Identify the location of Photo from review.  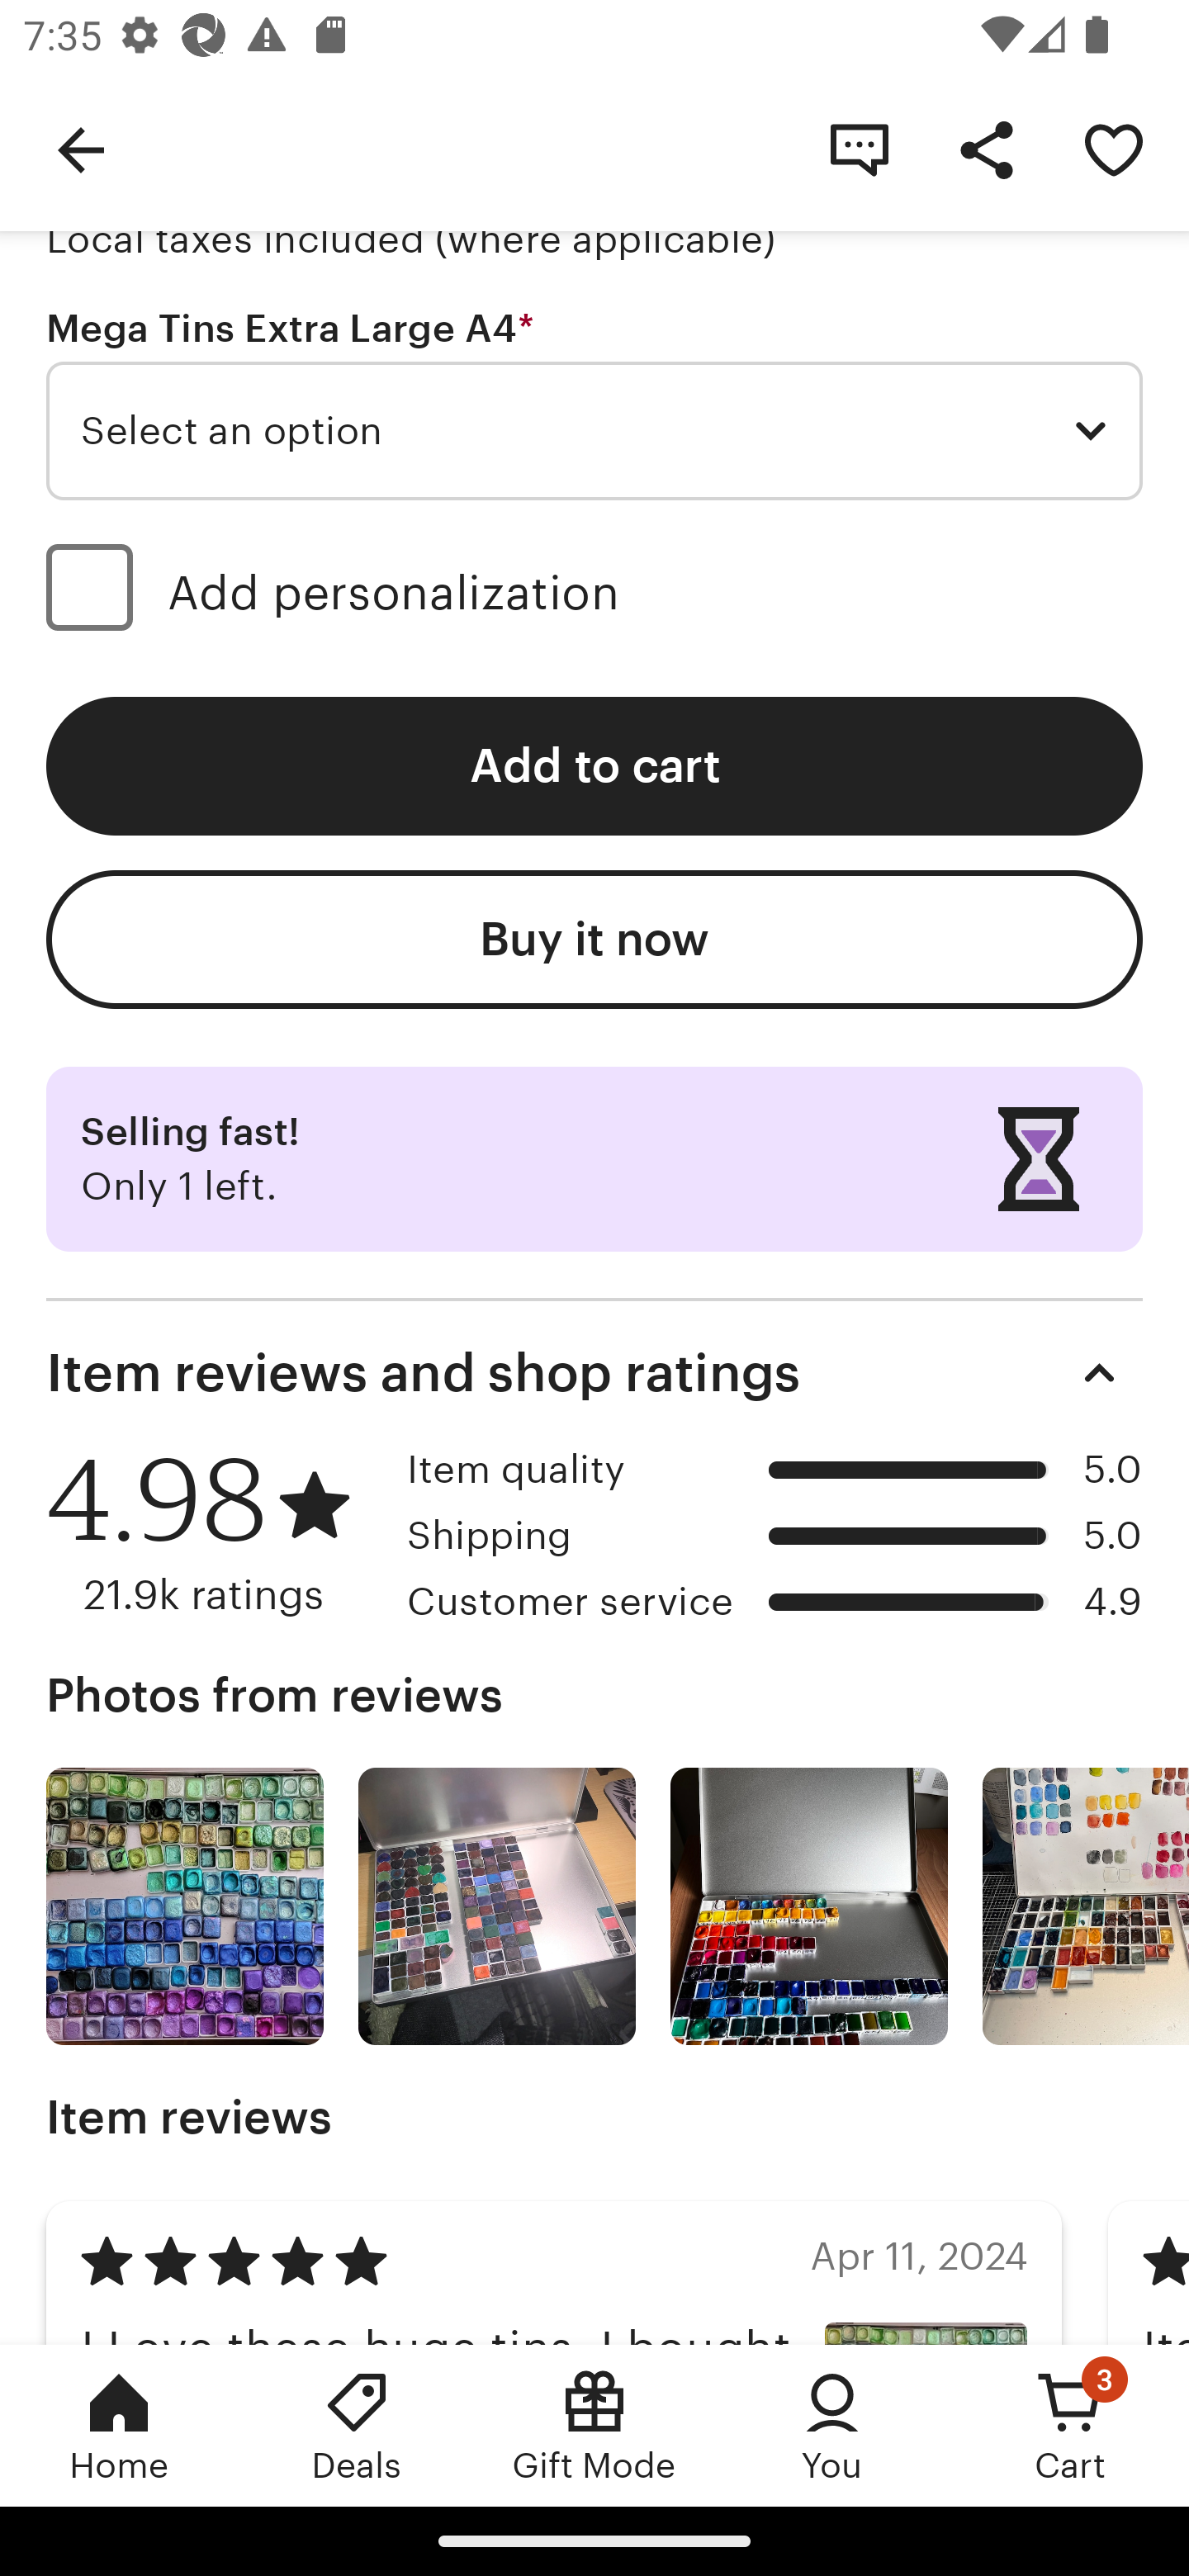
(185, 1906).